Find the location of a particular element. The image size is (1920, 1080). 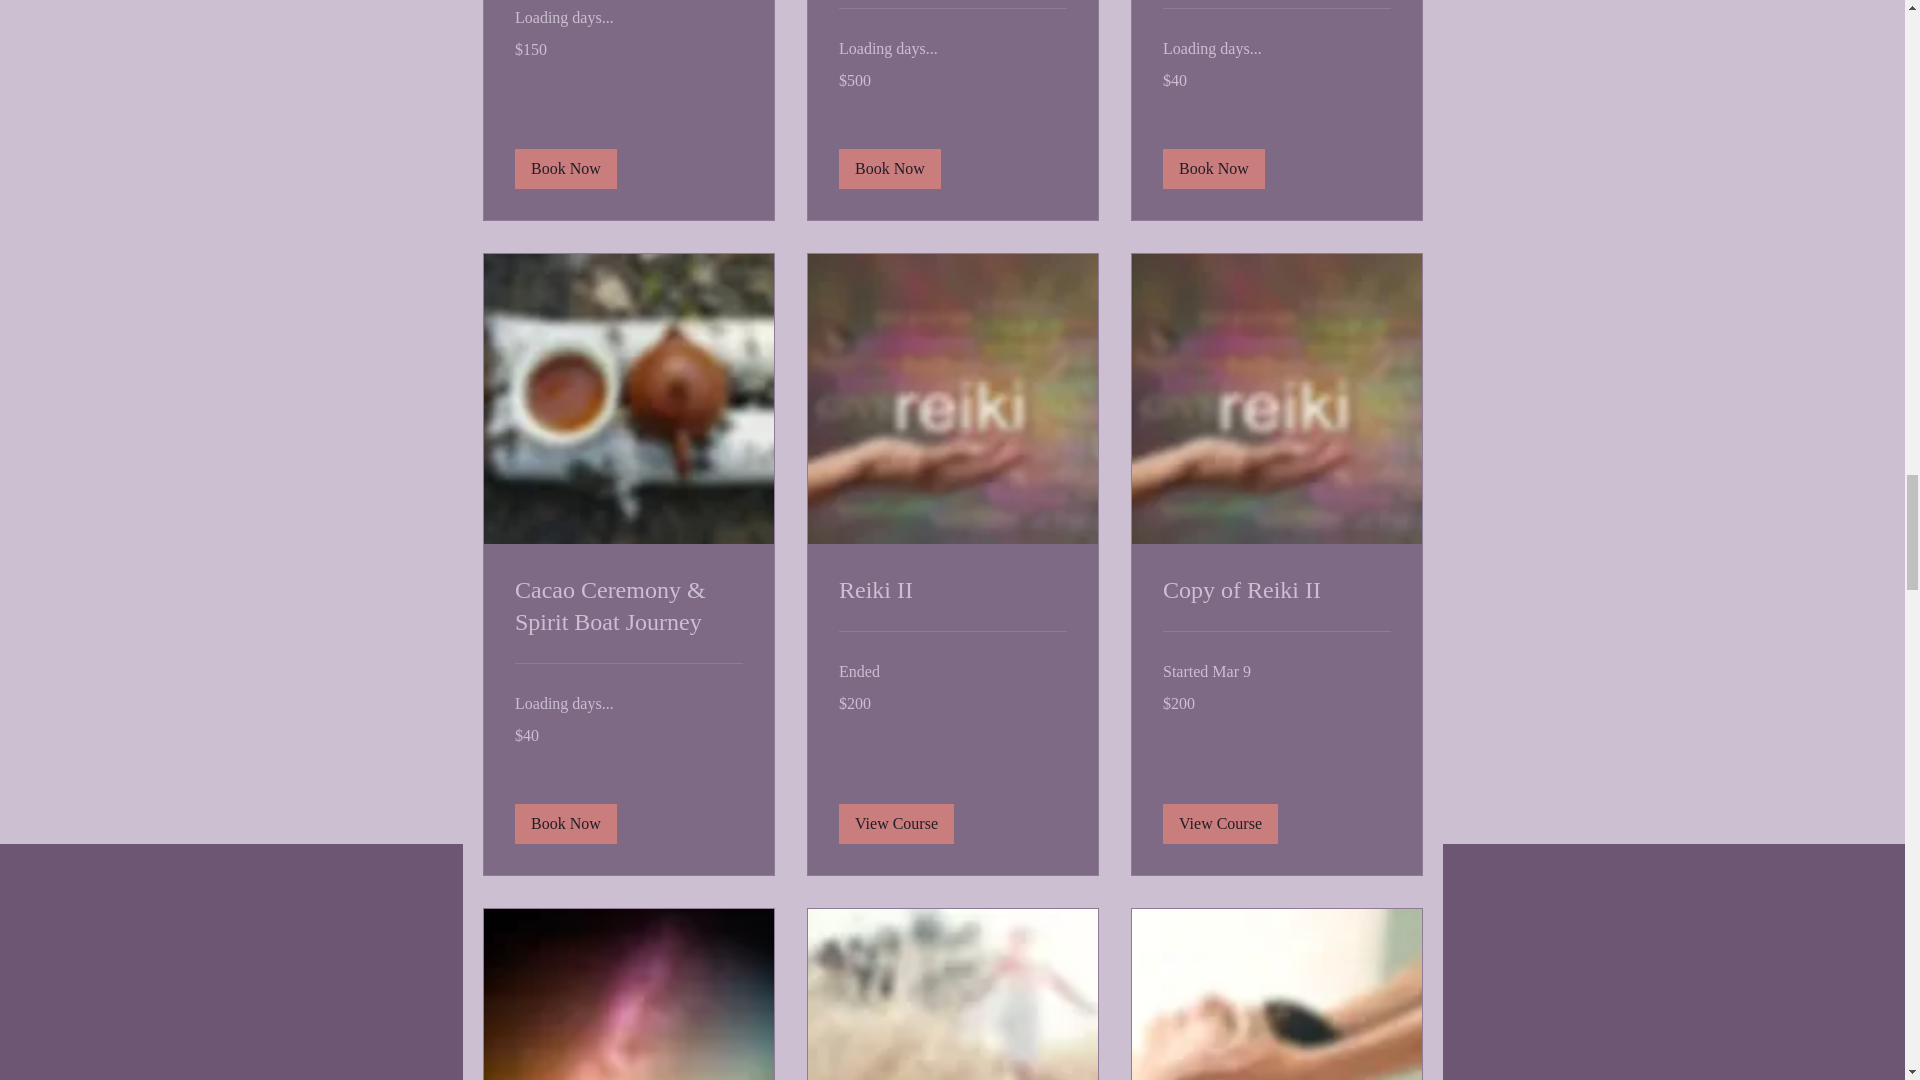

Book Now is located at coordinates (1212, 170).